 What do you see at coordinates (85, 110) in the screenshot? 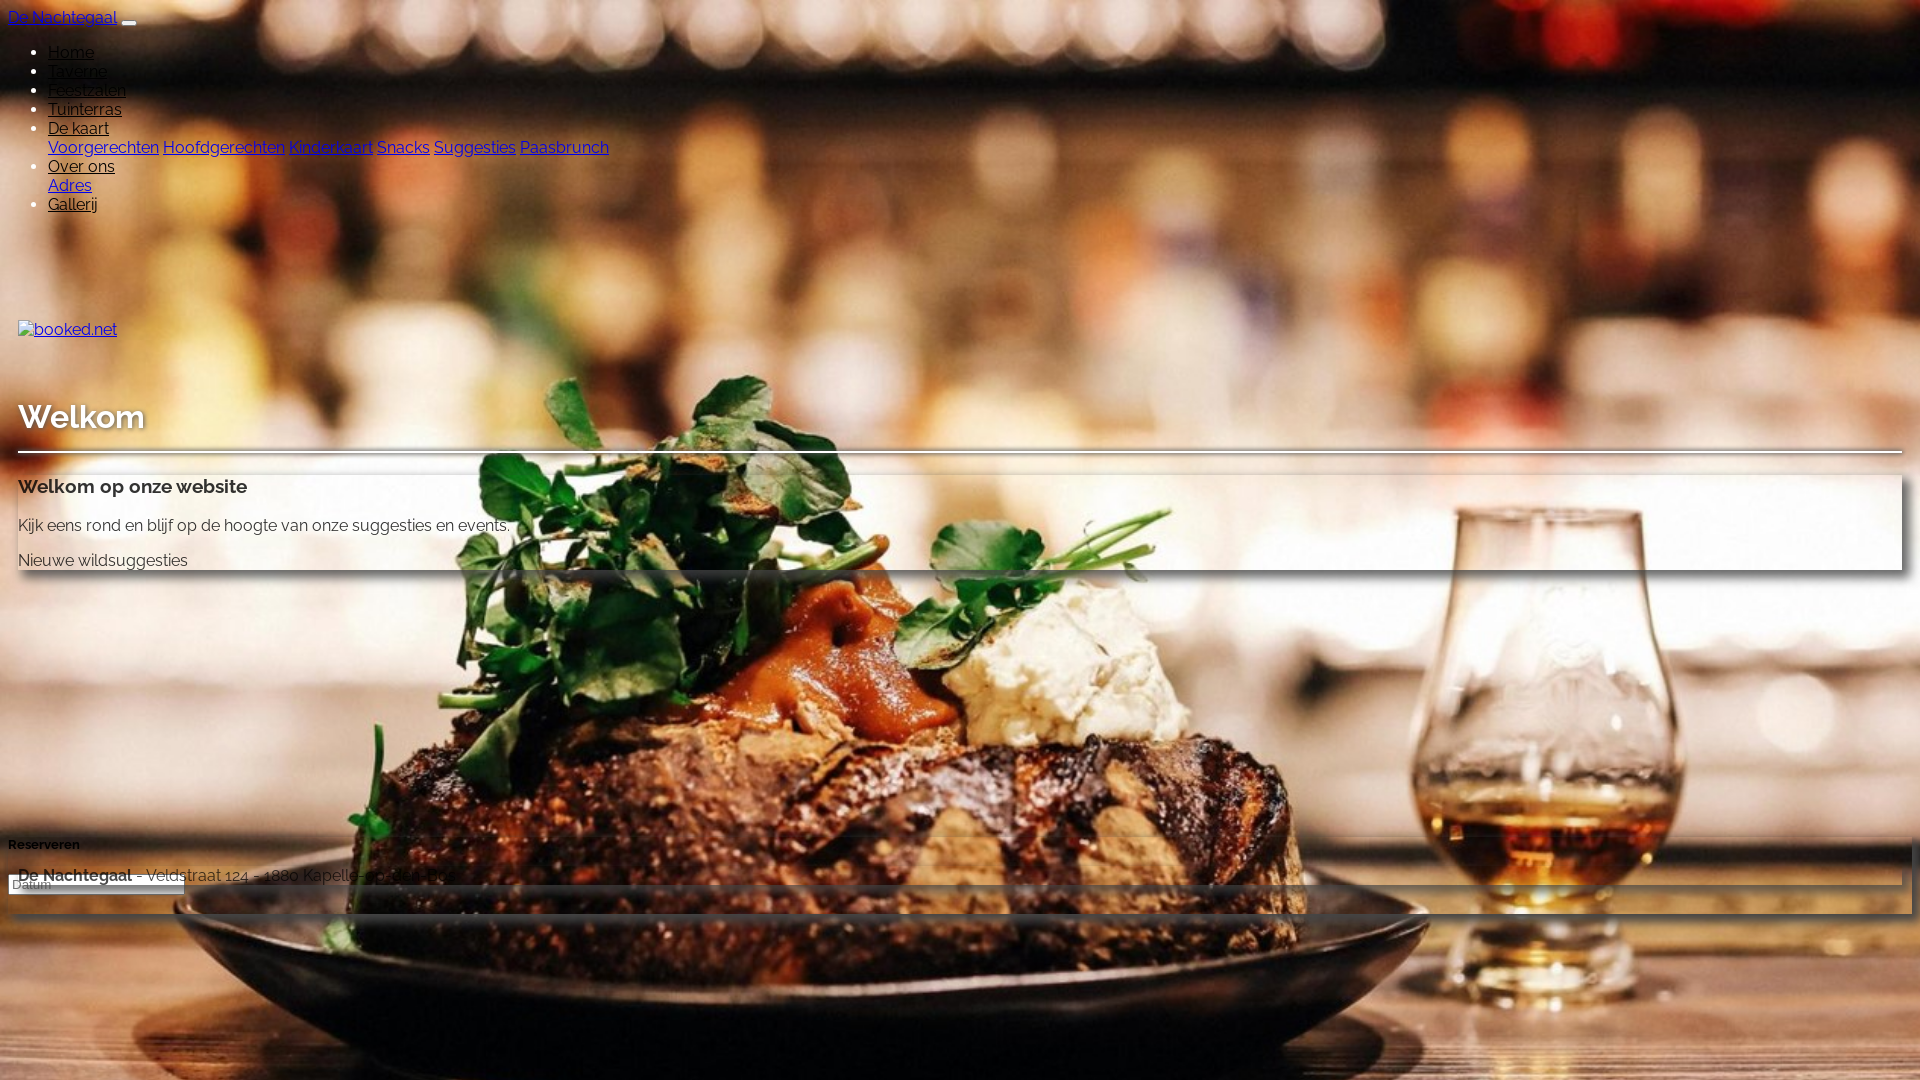
I see `Tuinterras` at bounding box center [85, 110].